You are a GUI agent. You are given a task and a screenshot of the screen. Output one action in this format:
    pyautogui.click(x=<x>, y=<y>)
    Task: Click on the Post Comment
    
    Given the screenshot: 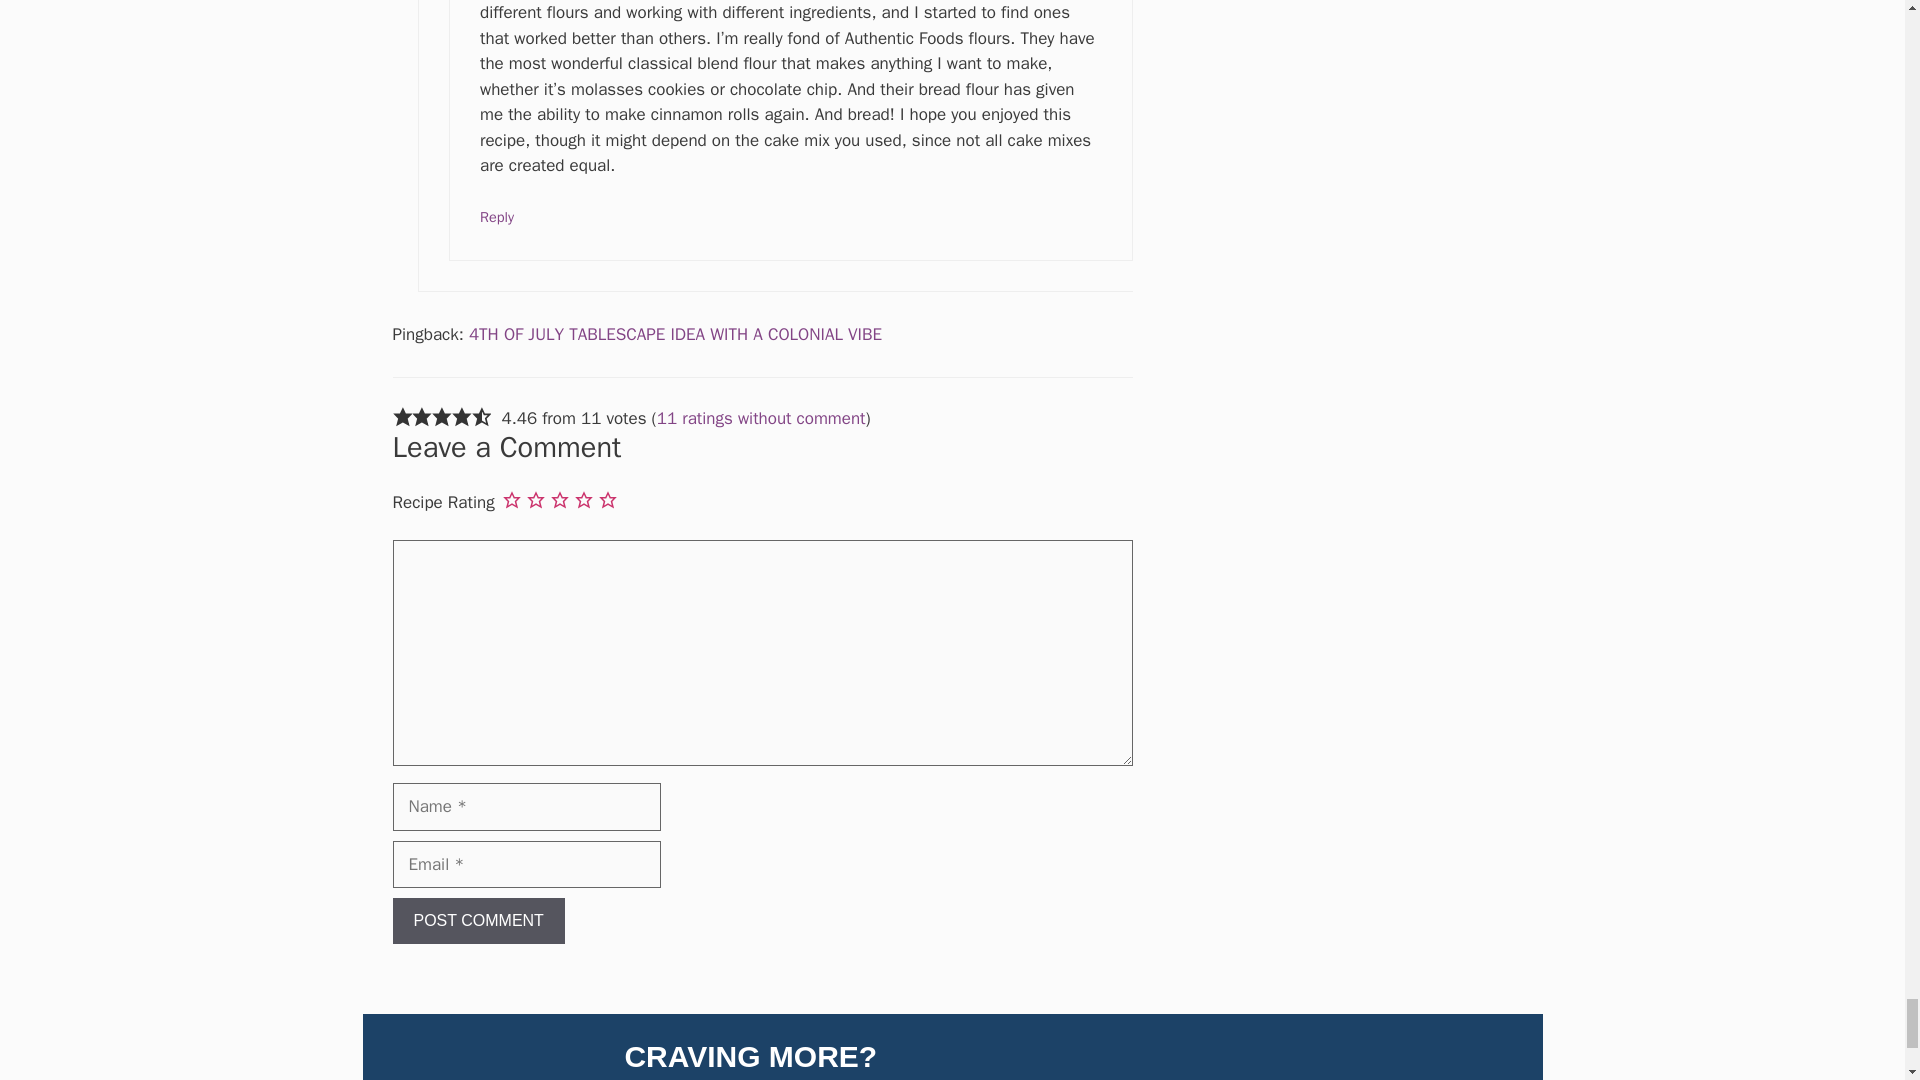 What is the action you would take?
    pyautogui.click(x=478, y=920)
    